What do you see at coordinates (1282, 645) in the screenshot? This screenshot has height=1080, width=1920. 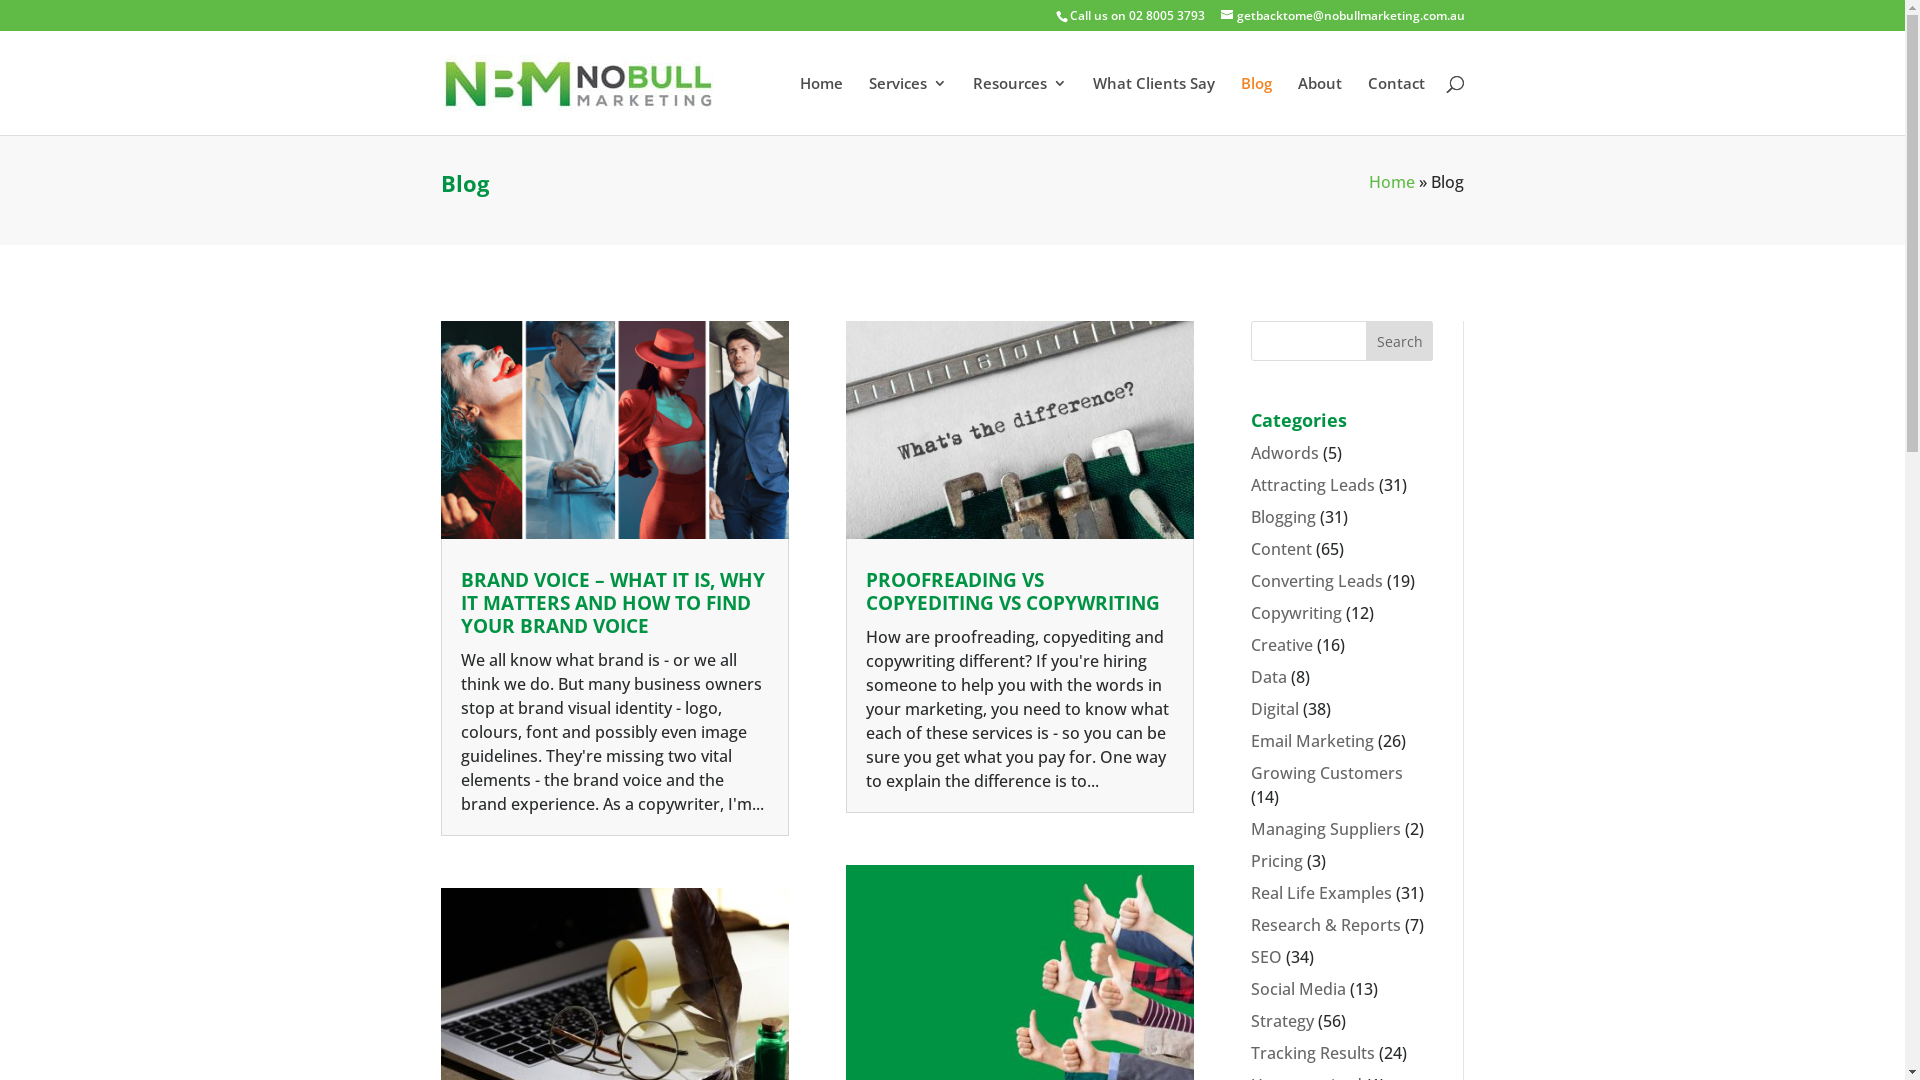 I see `Creative` at bounding box center [1282, 645].